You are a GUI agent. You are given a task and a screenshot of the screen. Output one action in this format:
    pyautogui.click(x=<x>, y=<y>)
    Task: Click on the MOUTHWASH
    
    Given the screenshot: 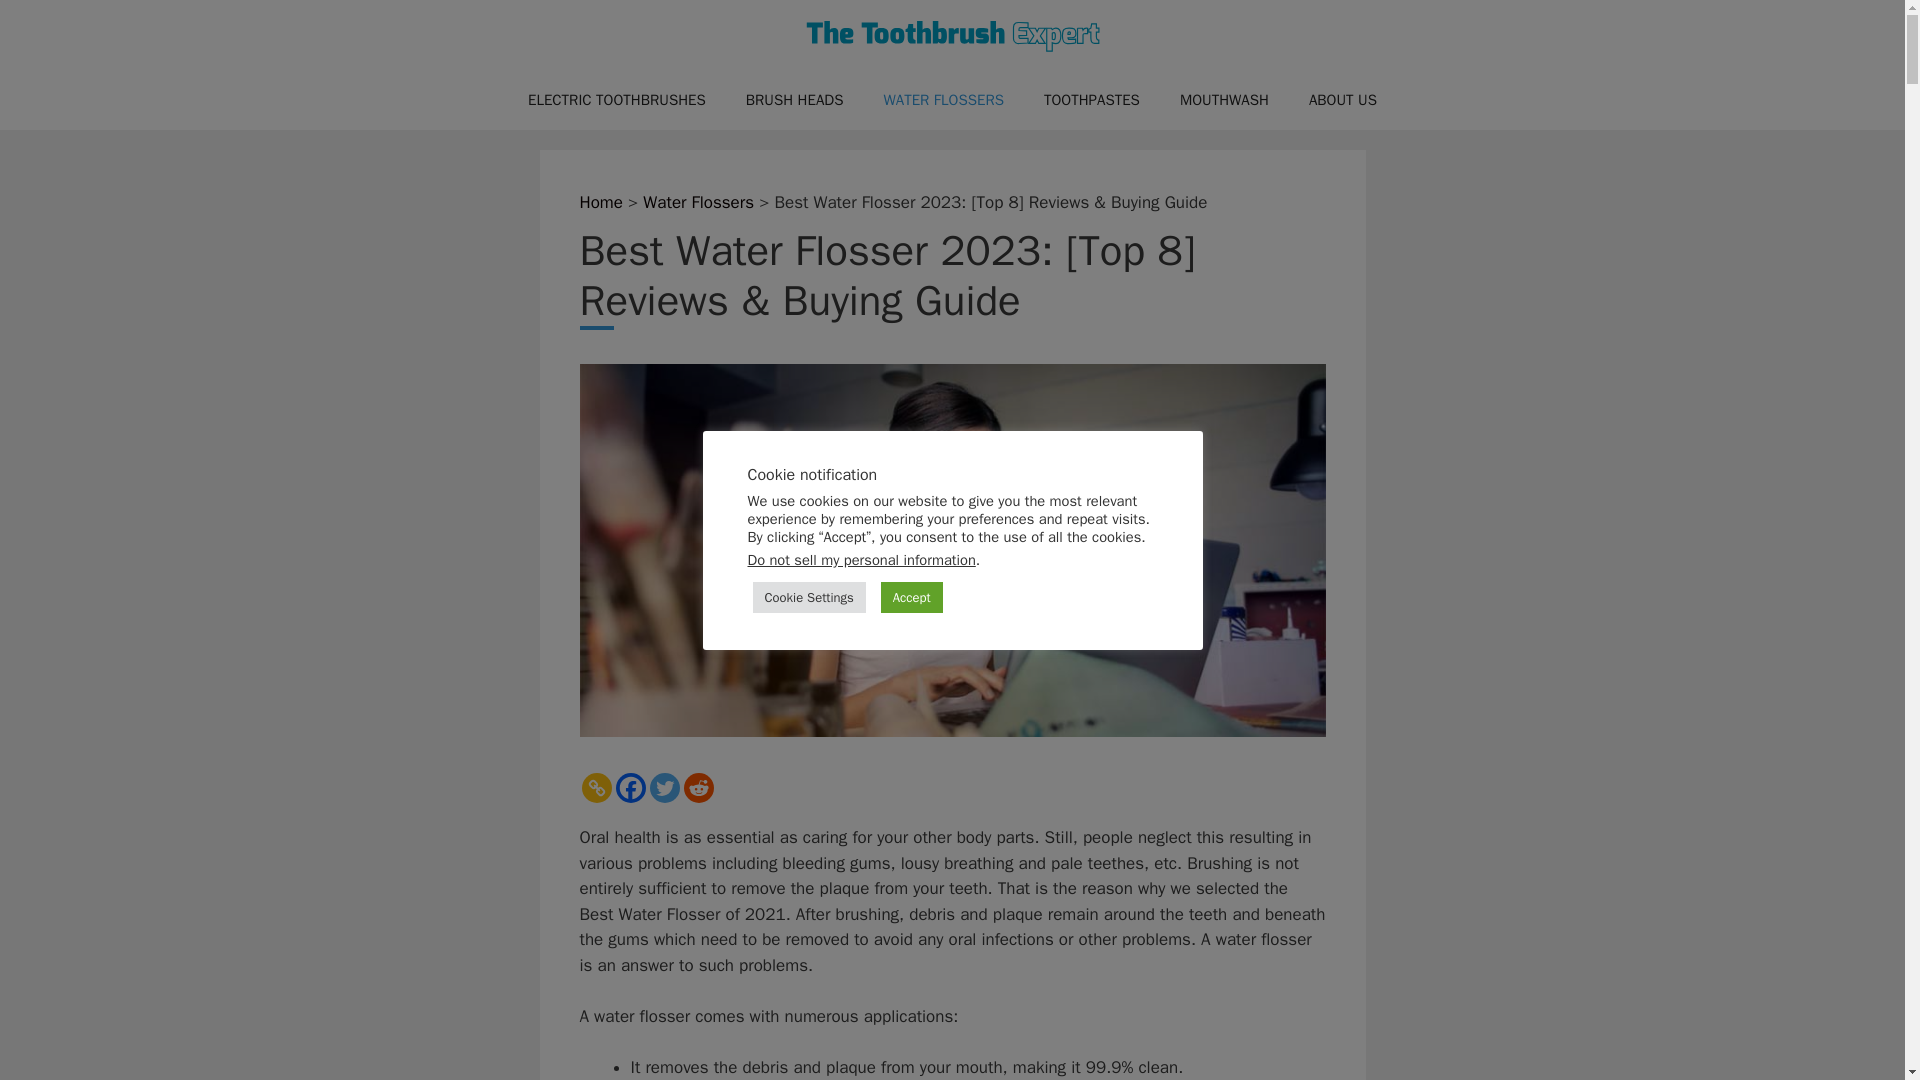 What is the action you would take?
    pyautogui.click(x=1224, y=100)
    